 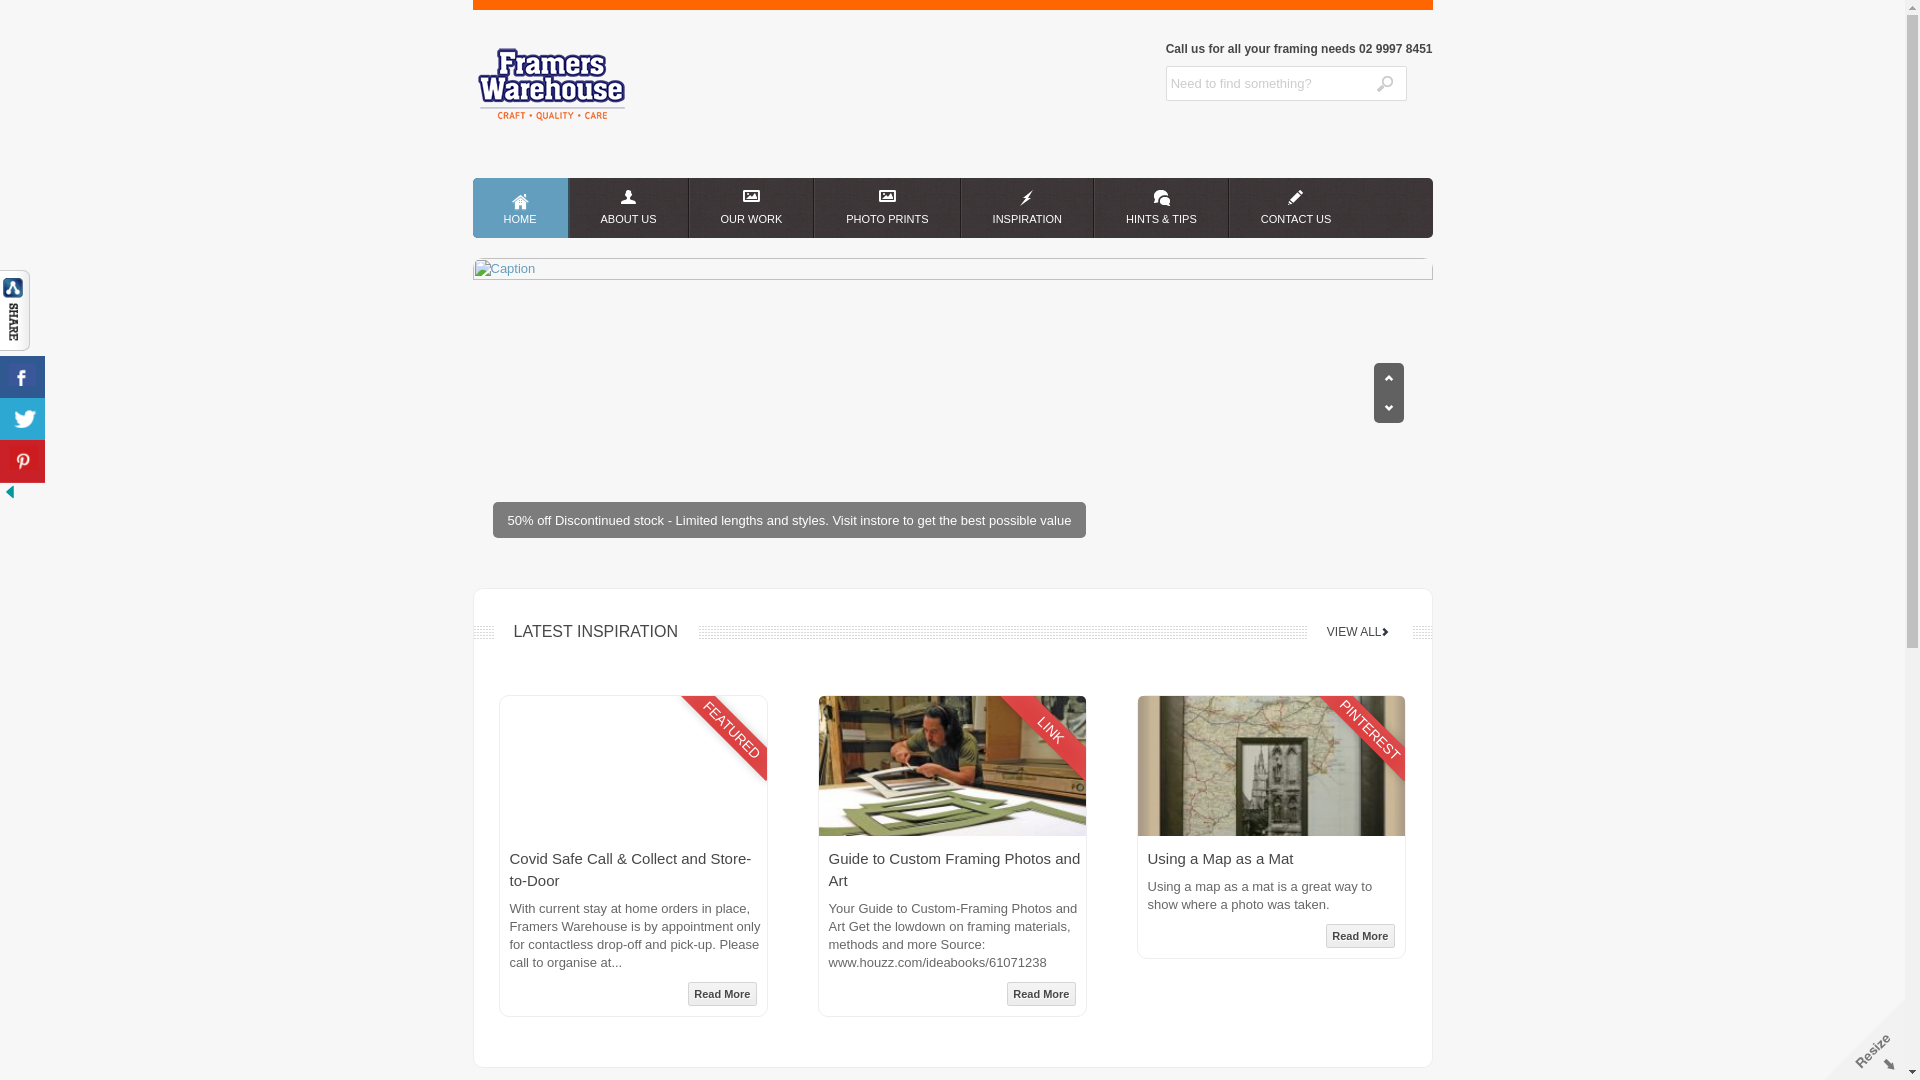 I want to click on OUR WORK, so click(x=752, y=208).